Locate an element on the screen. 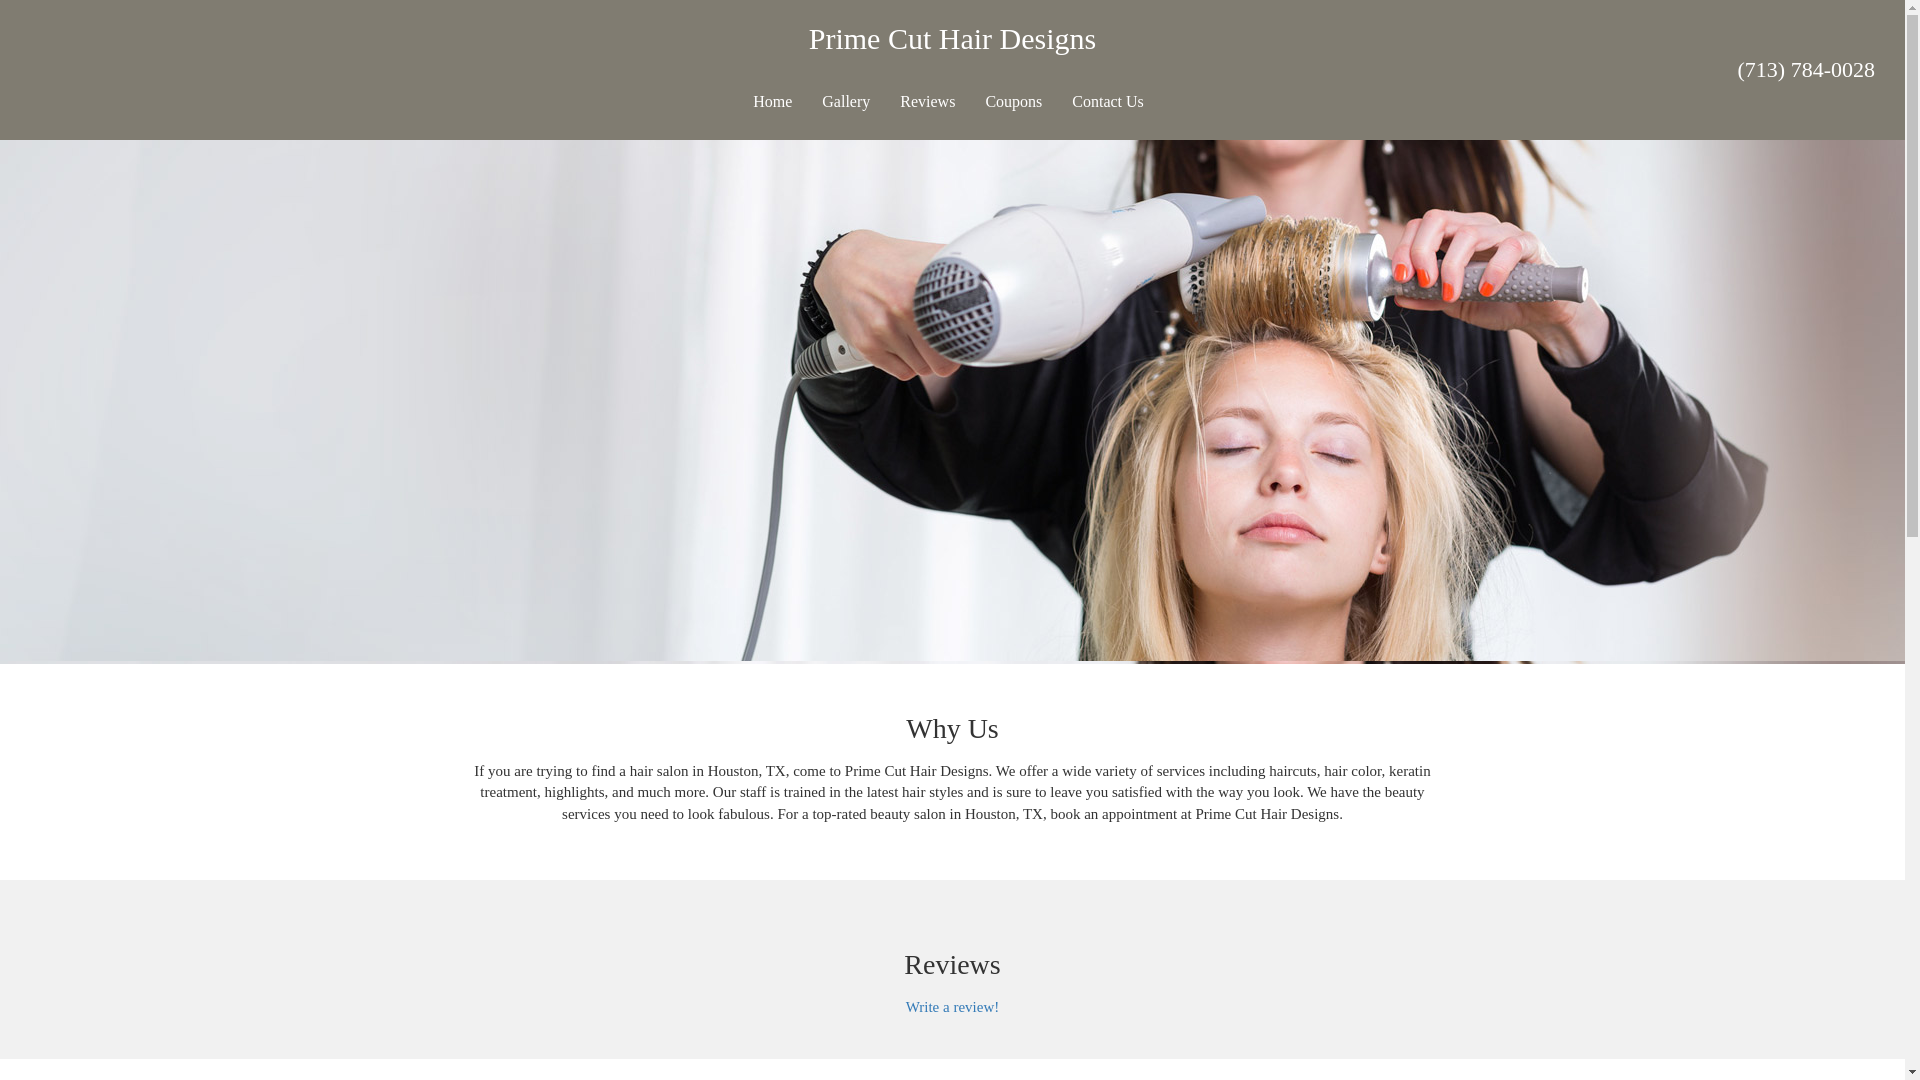 The height and width of the screenshot is (1080, 1920). Coupons is located at coordinates (1012, 102).